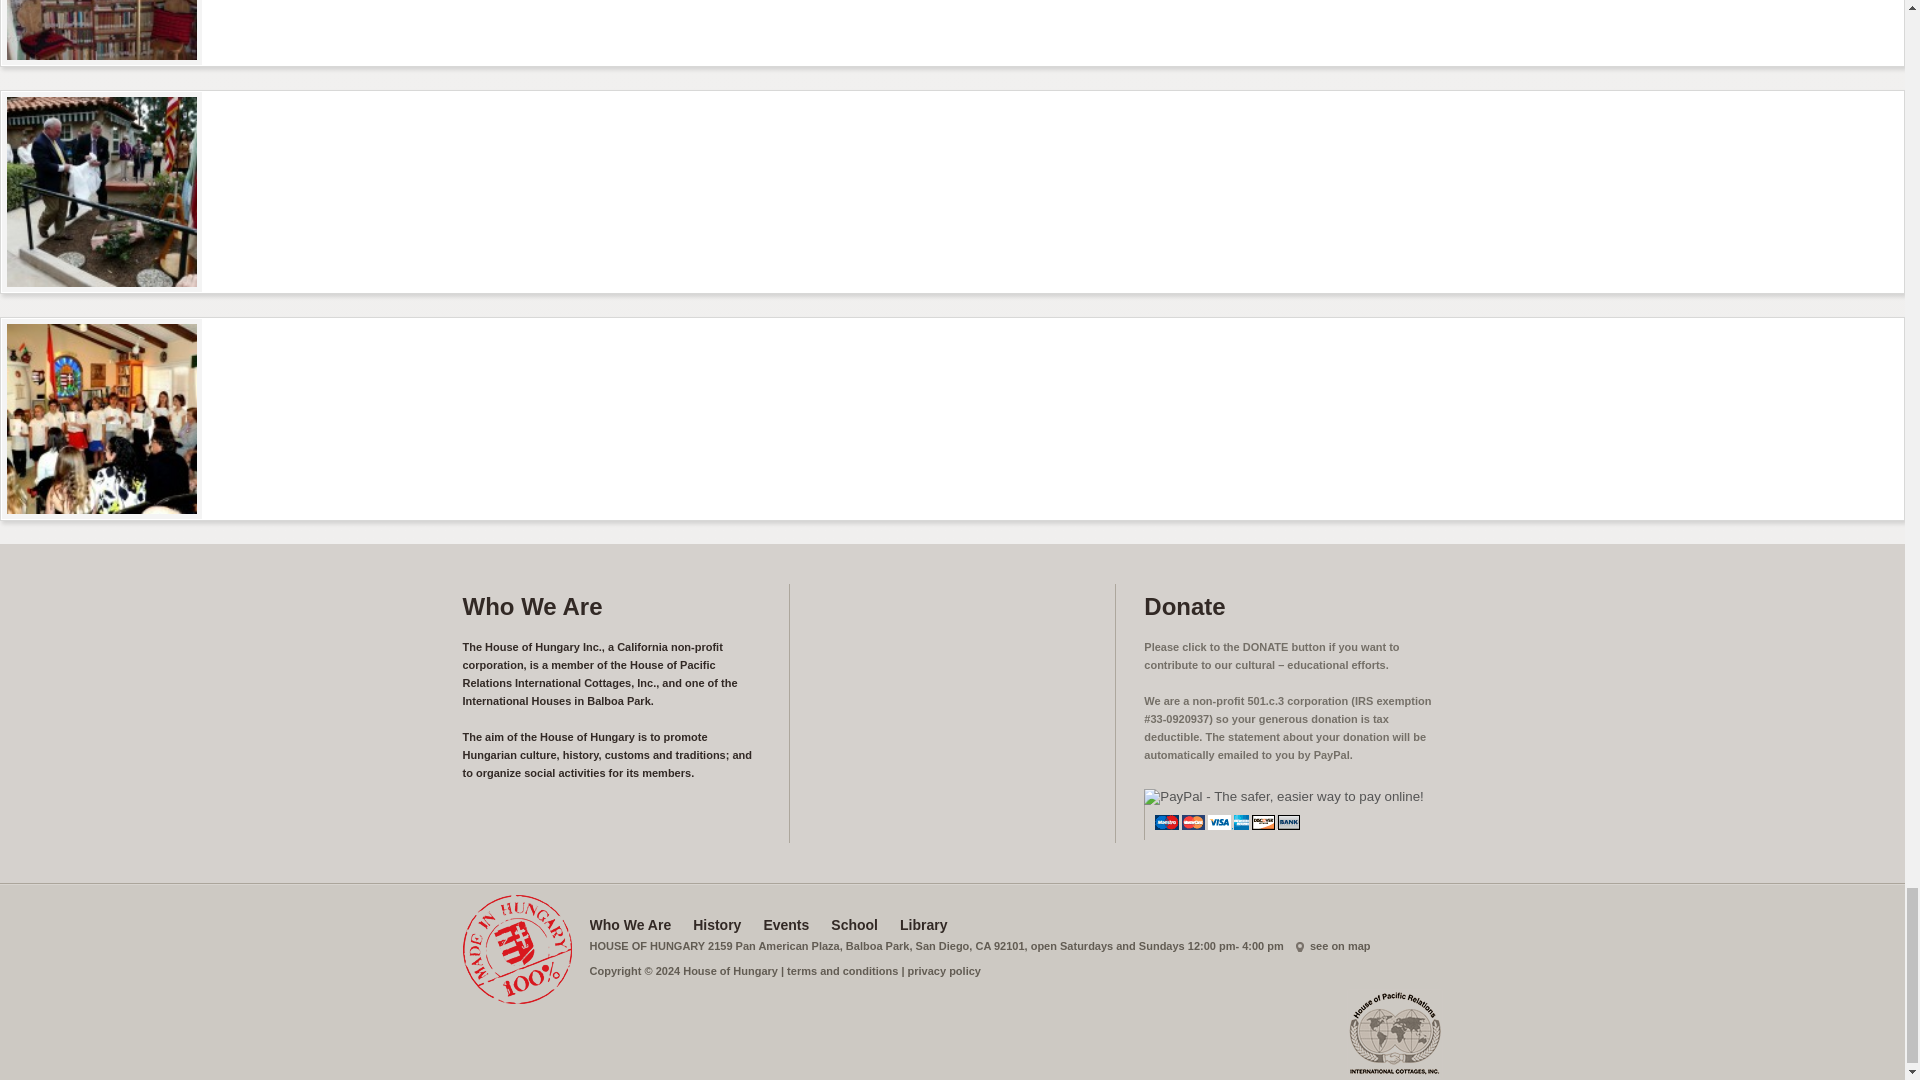 Image resolution: width=1920 pixels, height=1080 pixels. Describe the element at coordinates (516, 950) in the screenshot. I see `This site was made in Hungary!` at that location.